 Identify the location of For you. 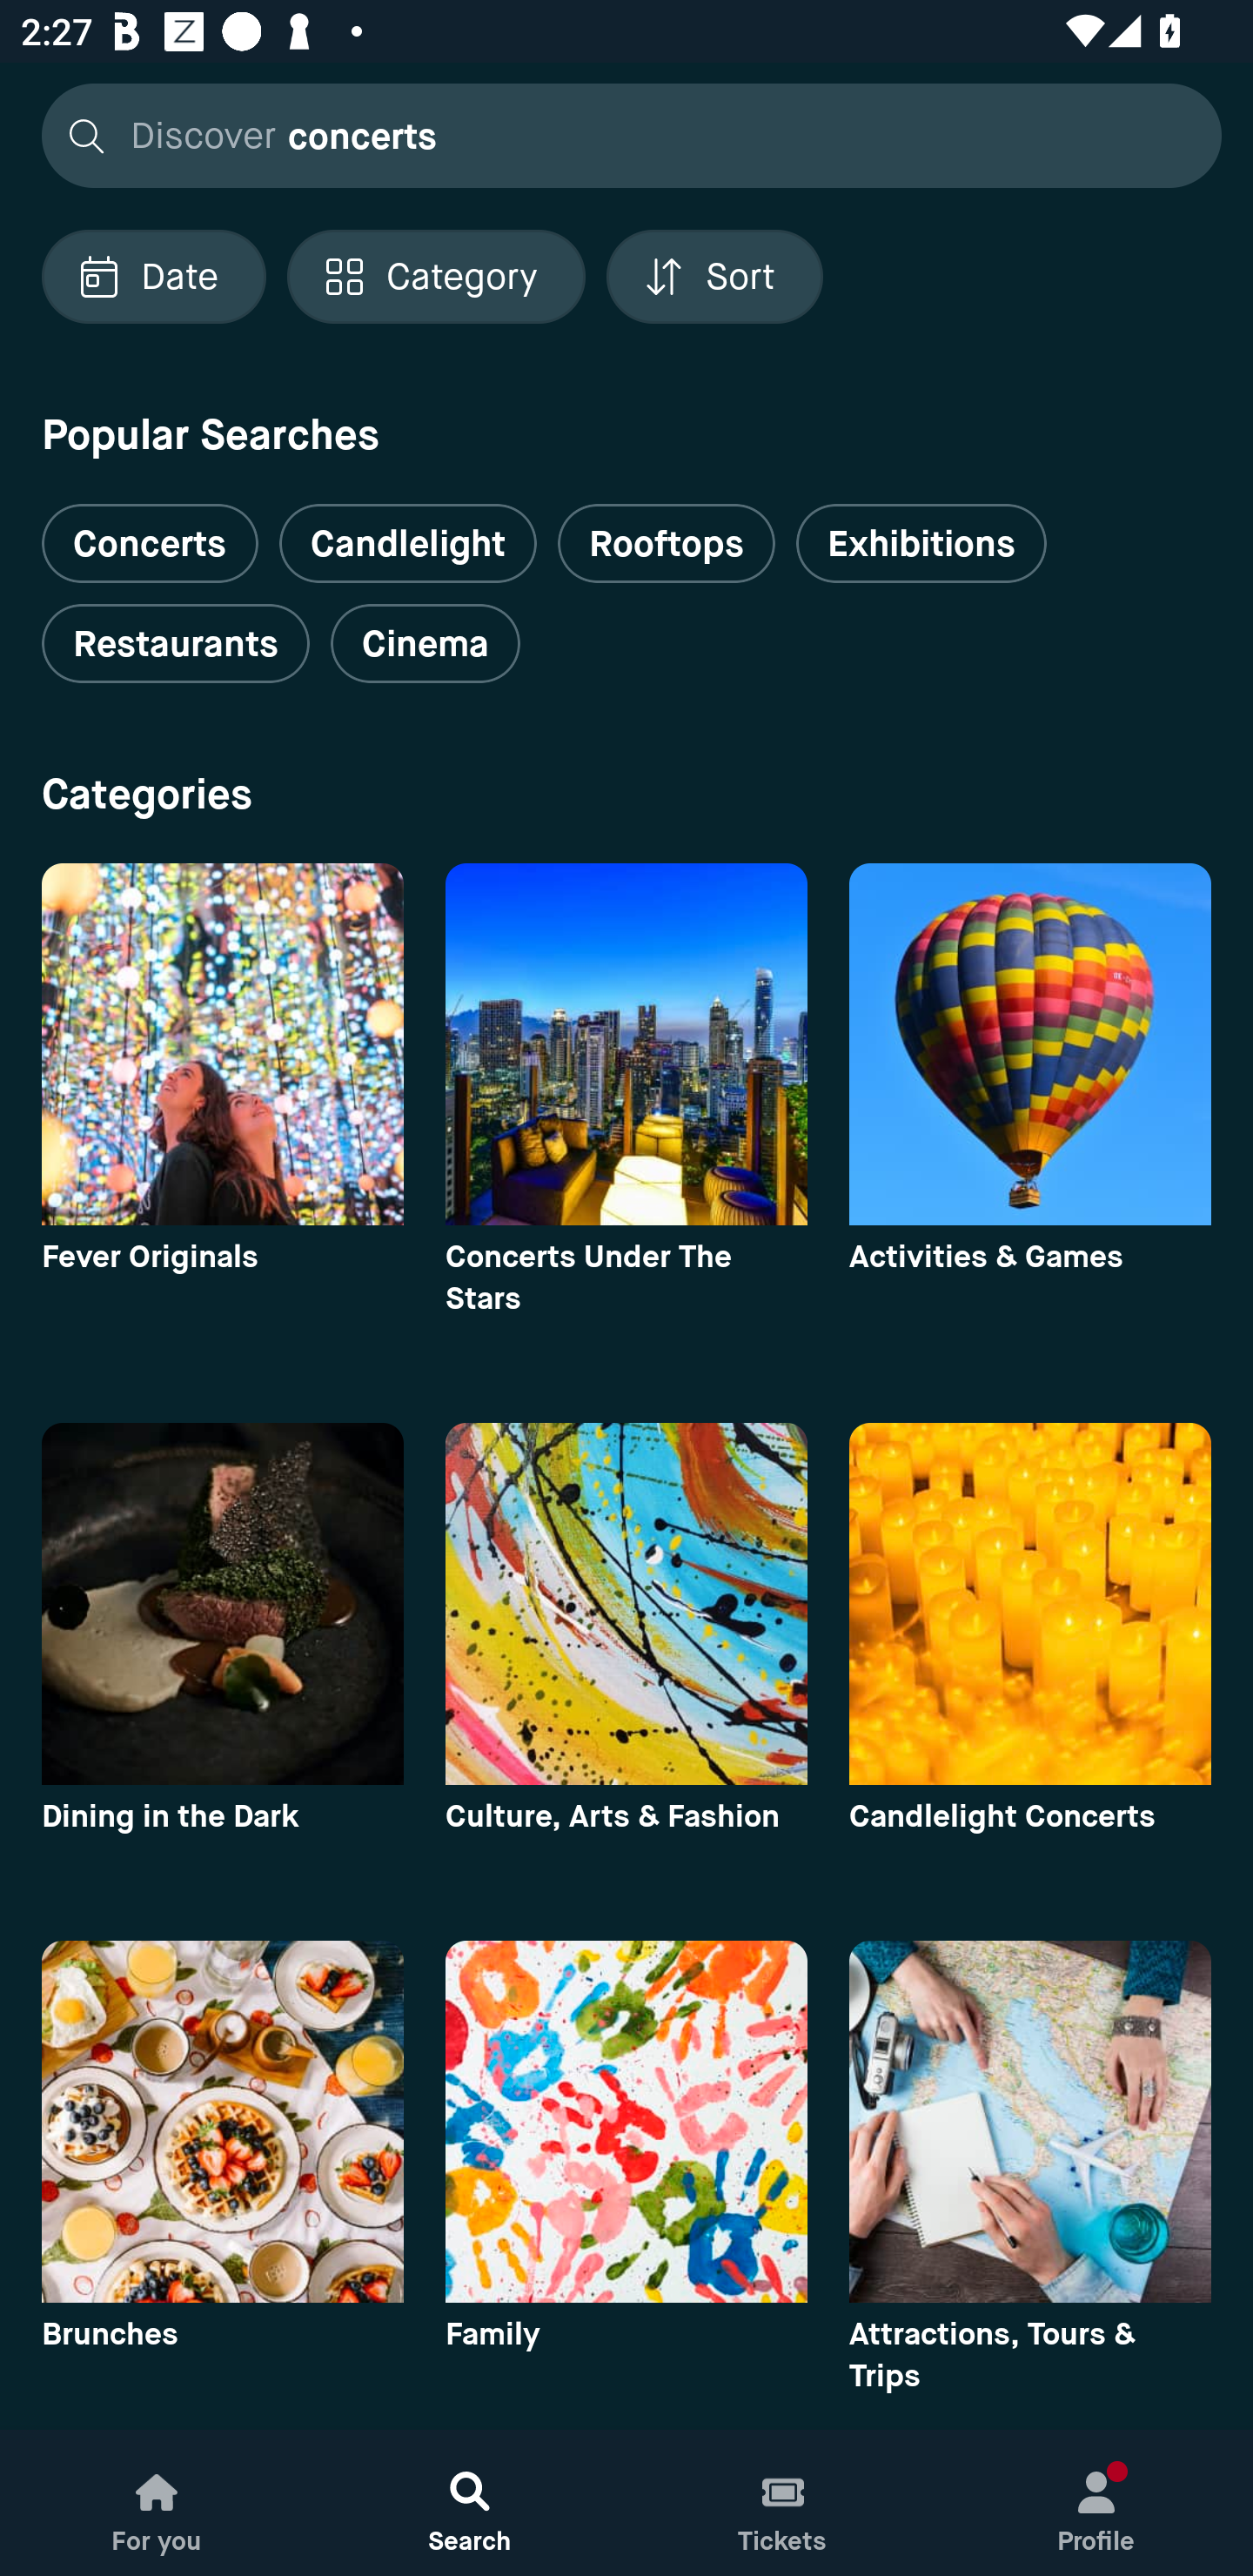
(157, 2503).